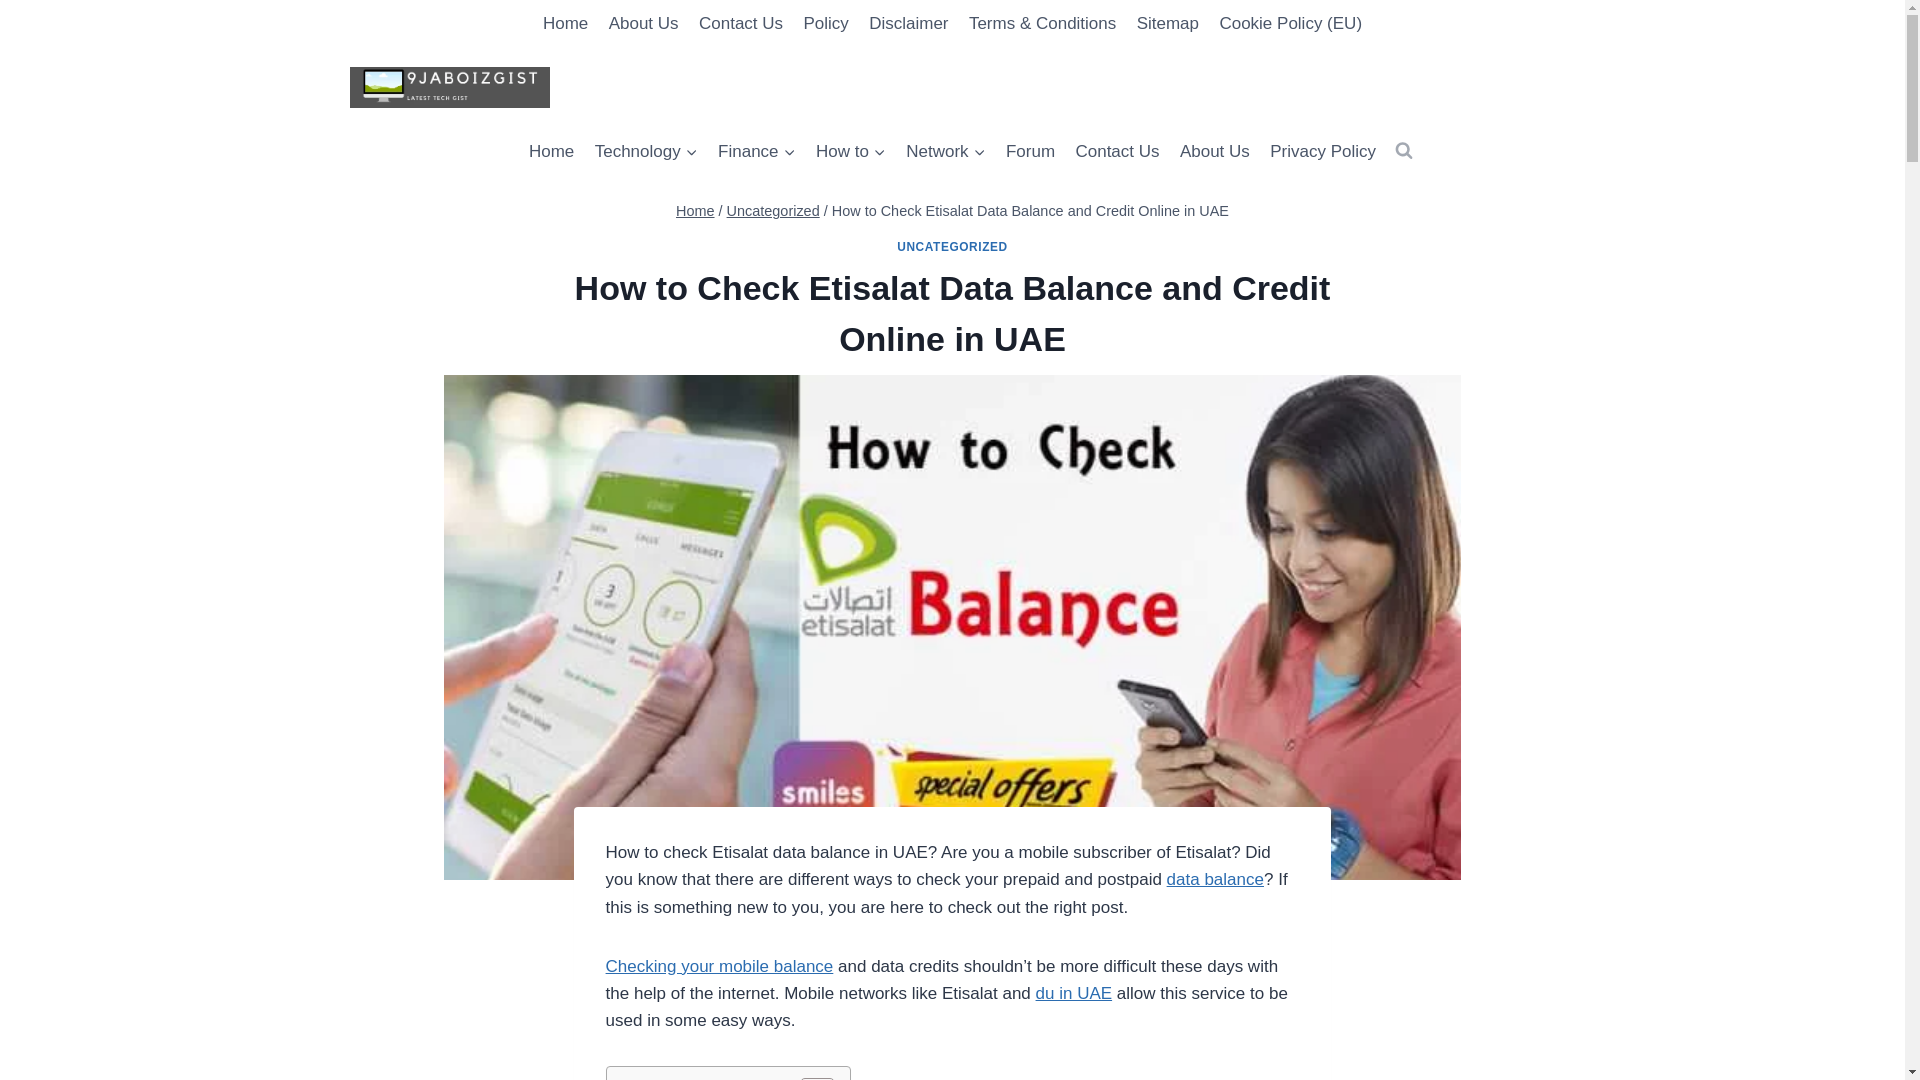  What do you see at coordinates (825, 24) in the screenshot?
I see `Policy` at bounding box center [825, 24].